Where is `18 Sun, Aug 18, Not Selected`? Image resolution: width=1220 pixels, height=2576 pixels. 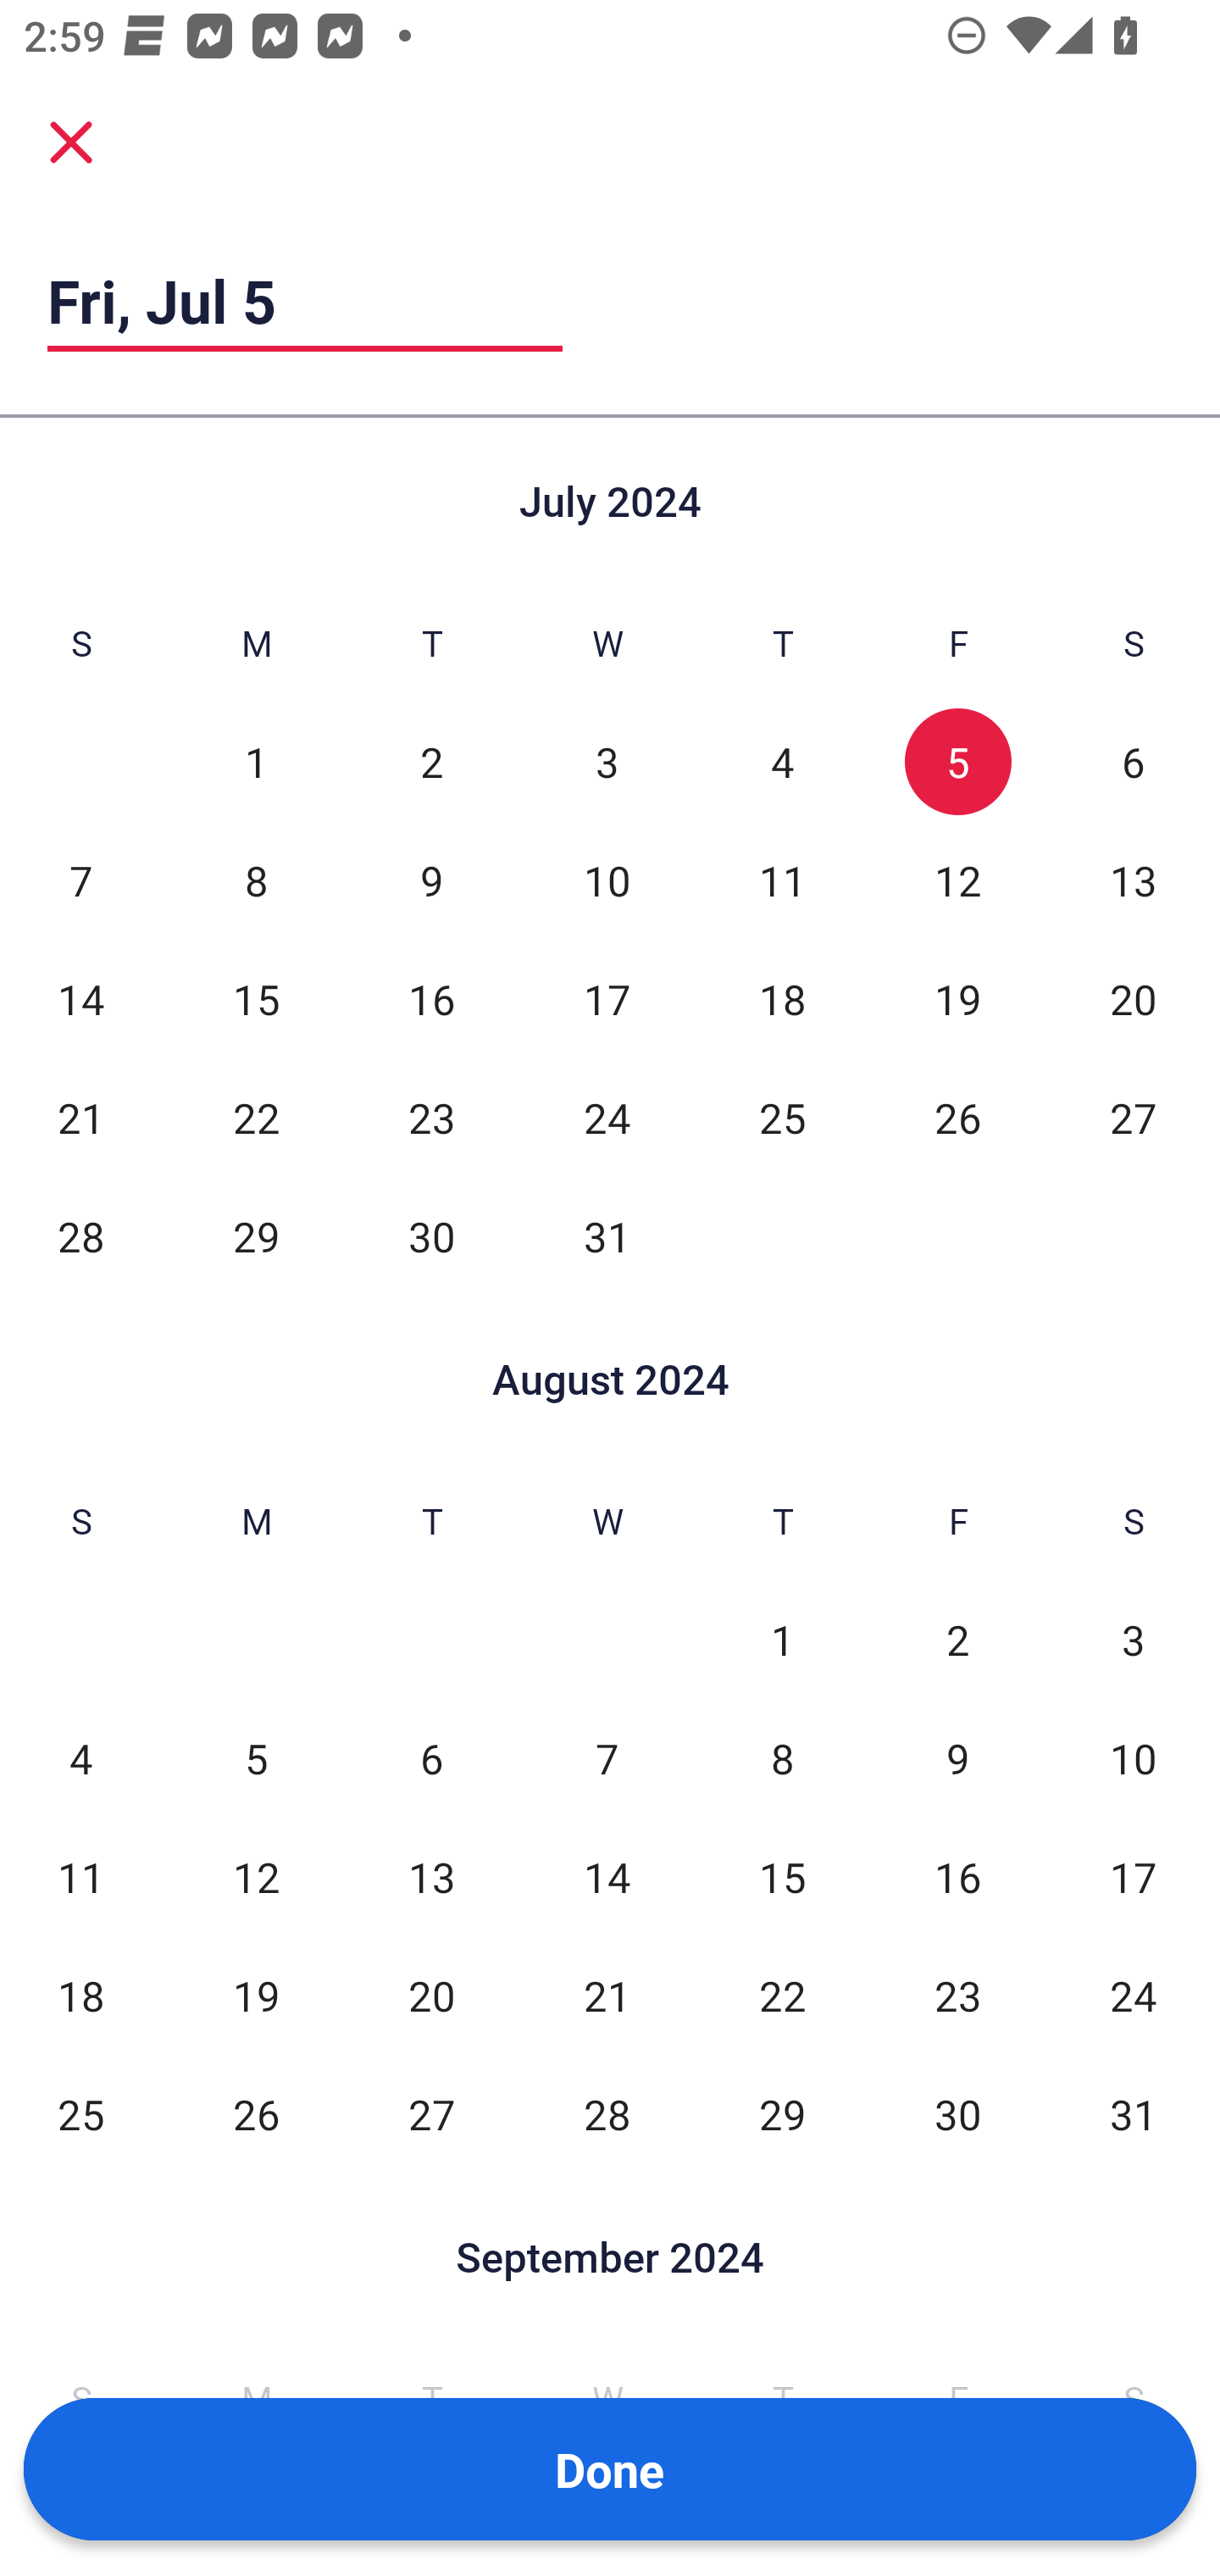
18 Sun, Aug 18, Not Selected is located at coordinates (80, 1996).